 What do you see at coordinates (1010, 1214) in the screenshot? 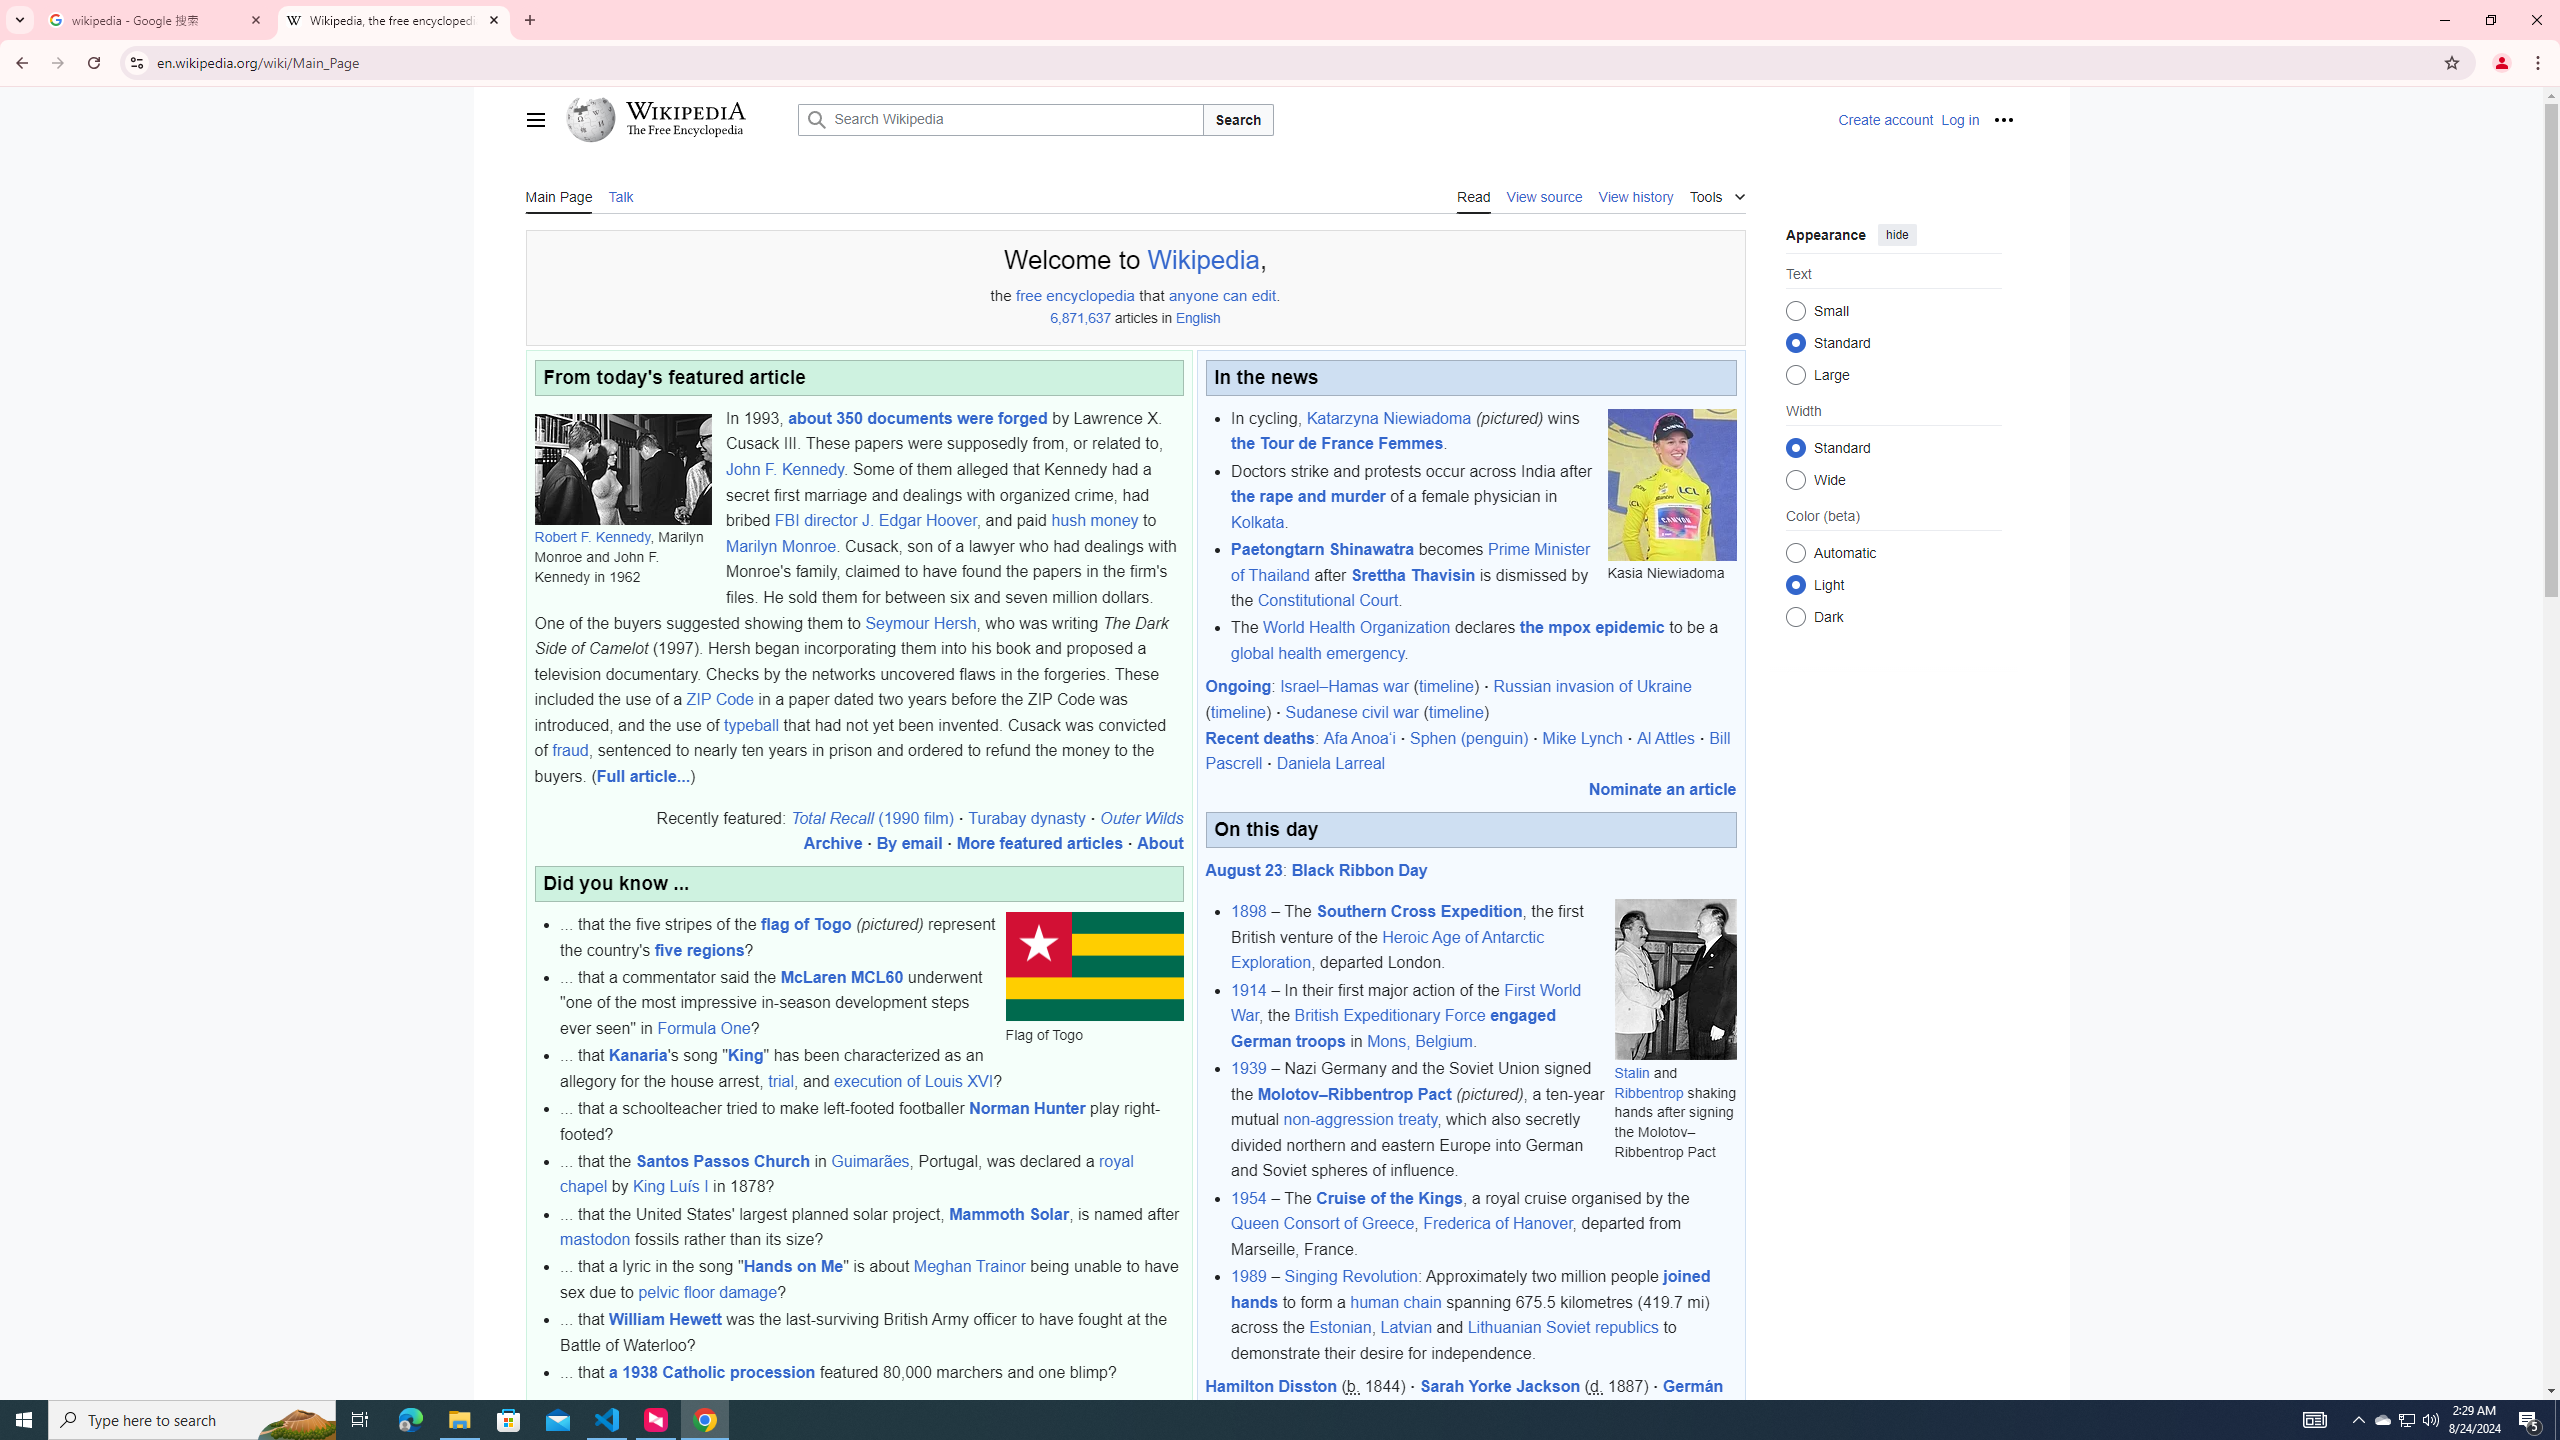
I see `Mammoth Solar` at bounding box center [1010, 1214].